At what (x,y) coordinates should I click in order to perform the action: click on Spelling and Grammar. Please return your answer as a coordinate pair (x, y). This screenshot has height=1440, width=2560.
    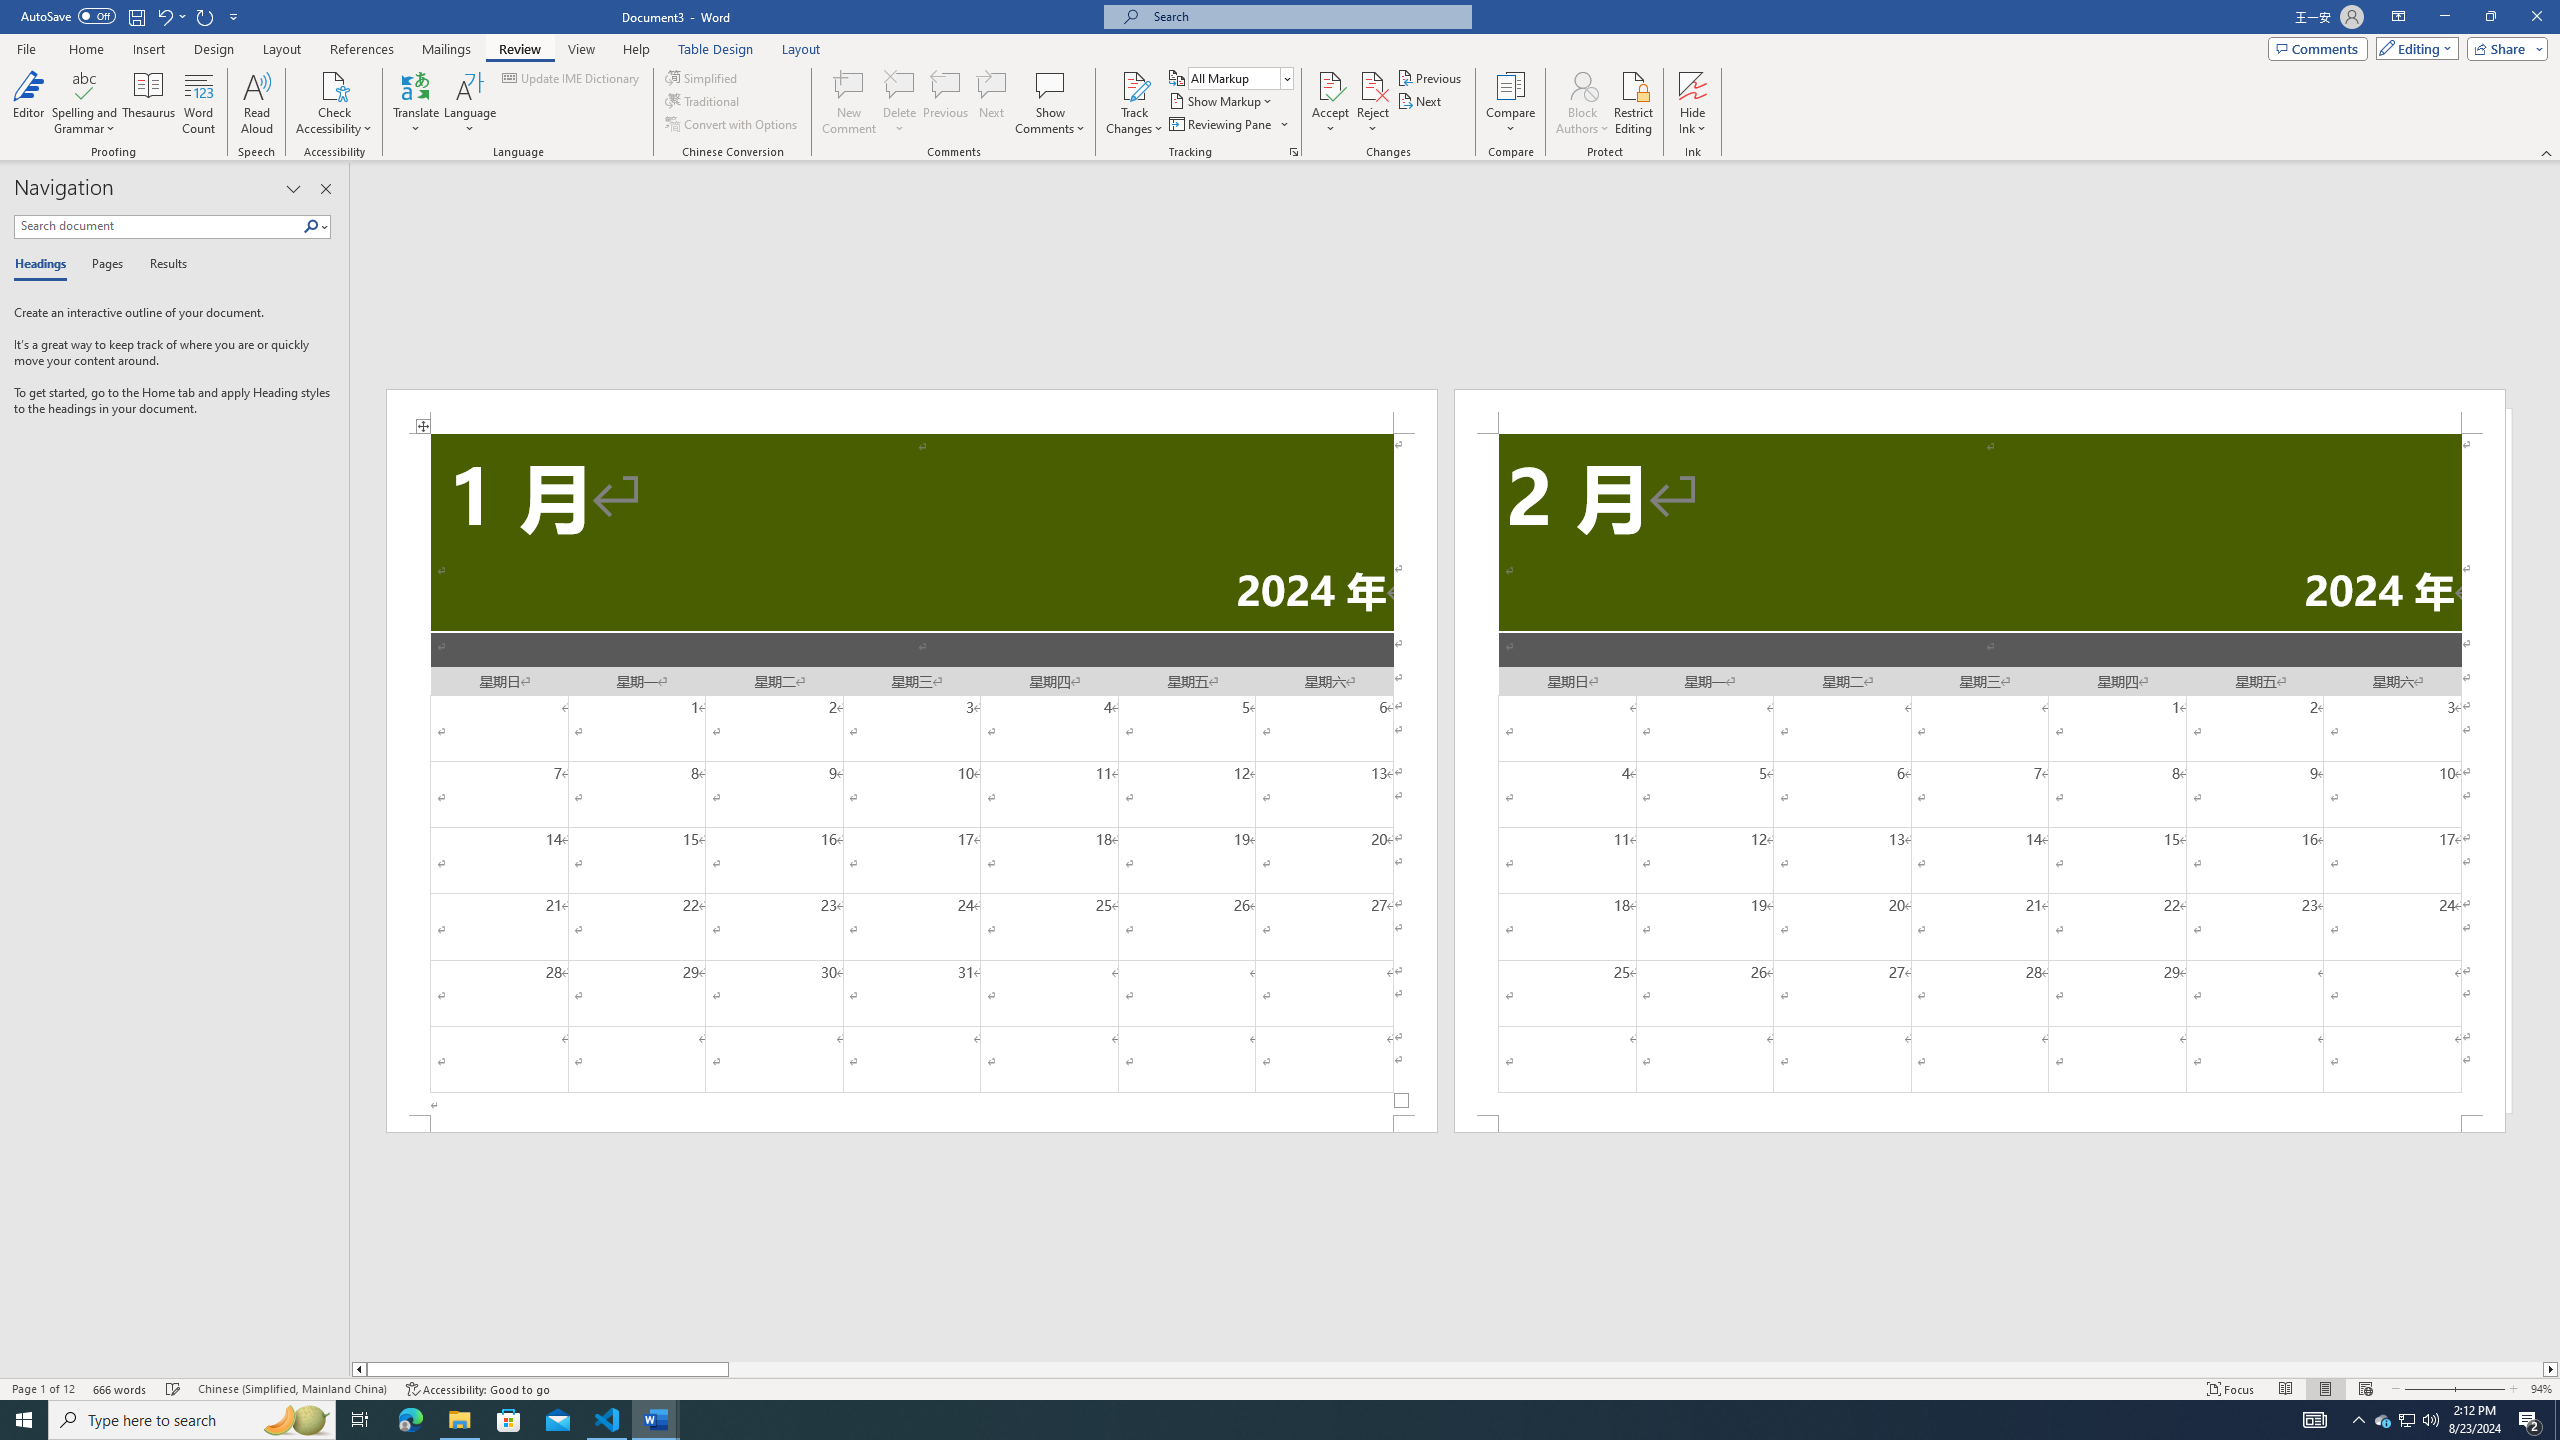
    Looking at the image, I should click on (86, 103).